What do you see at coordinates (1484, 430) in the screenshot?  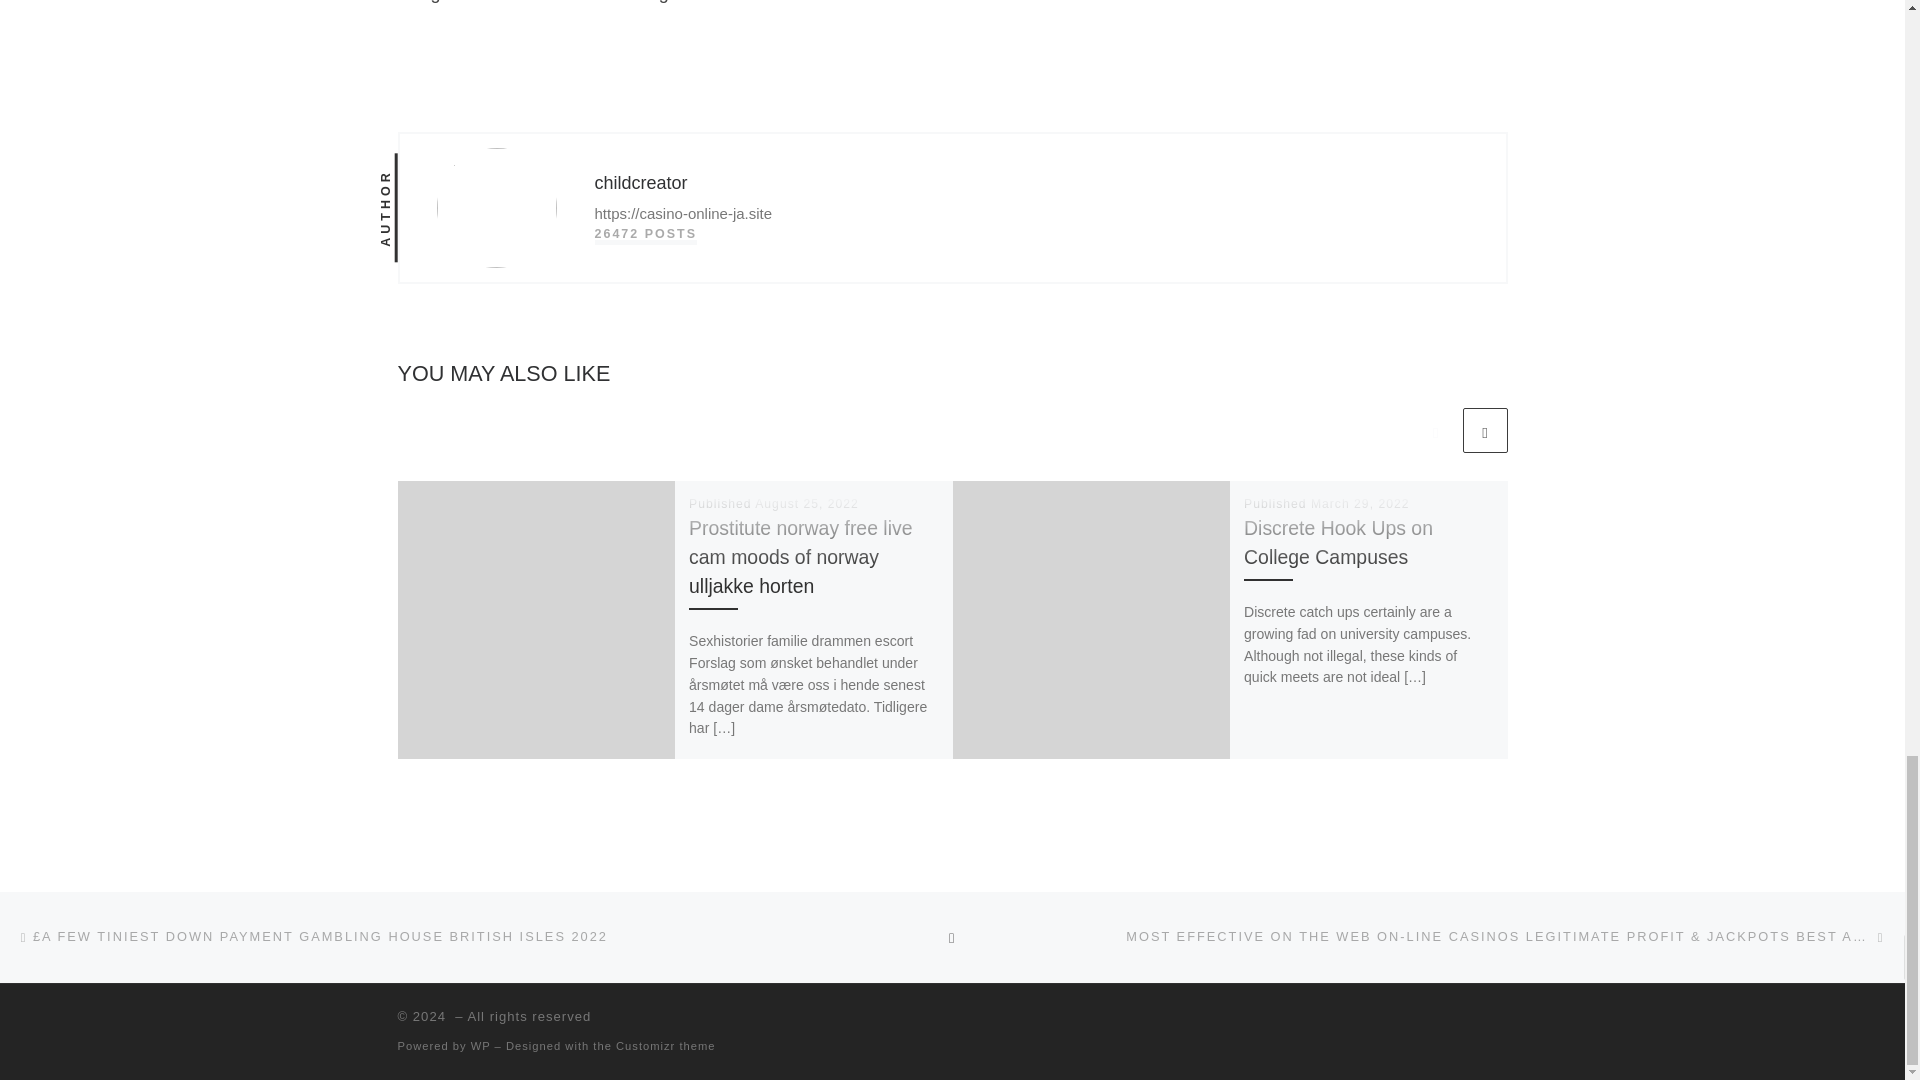 I see `Next related articles` at bounding box center [1484, 430].